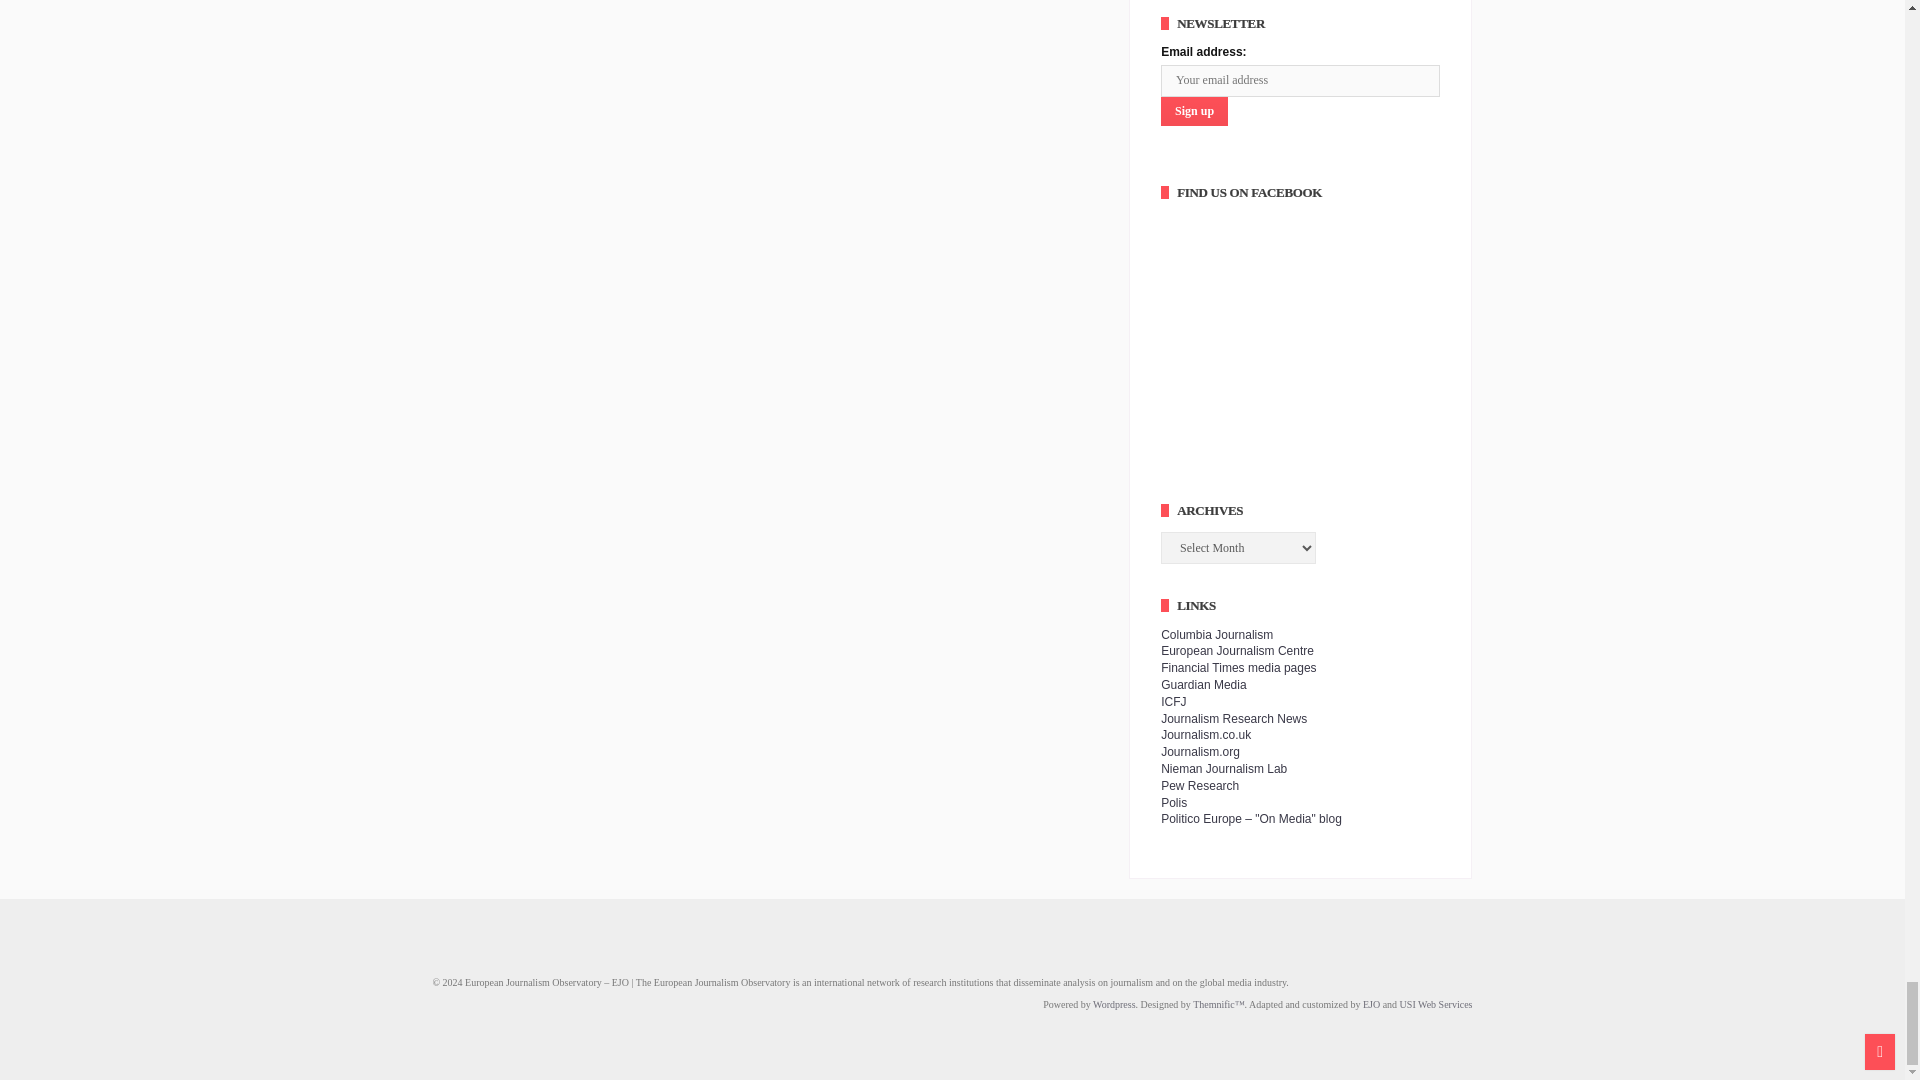 The width and height of the screenshot is (1920, 1080). I want to click on Sign up, so click(1194, 112).